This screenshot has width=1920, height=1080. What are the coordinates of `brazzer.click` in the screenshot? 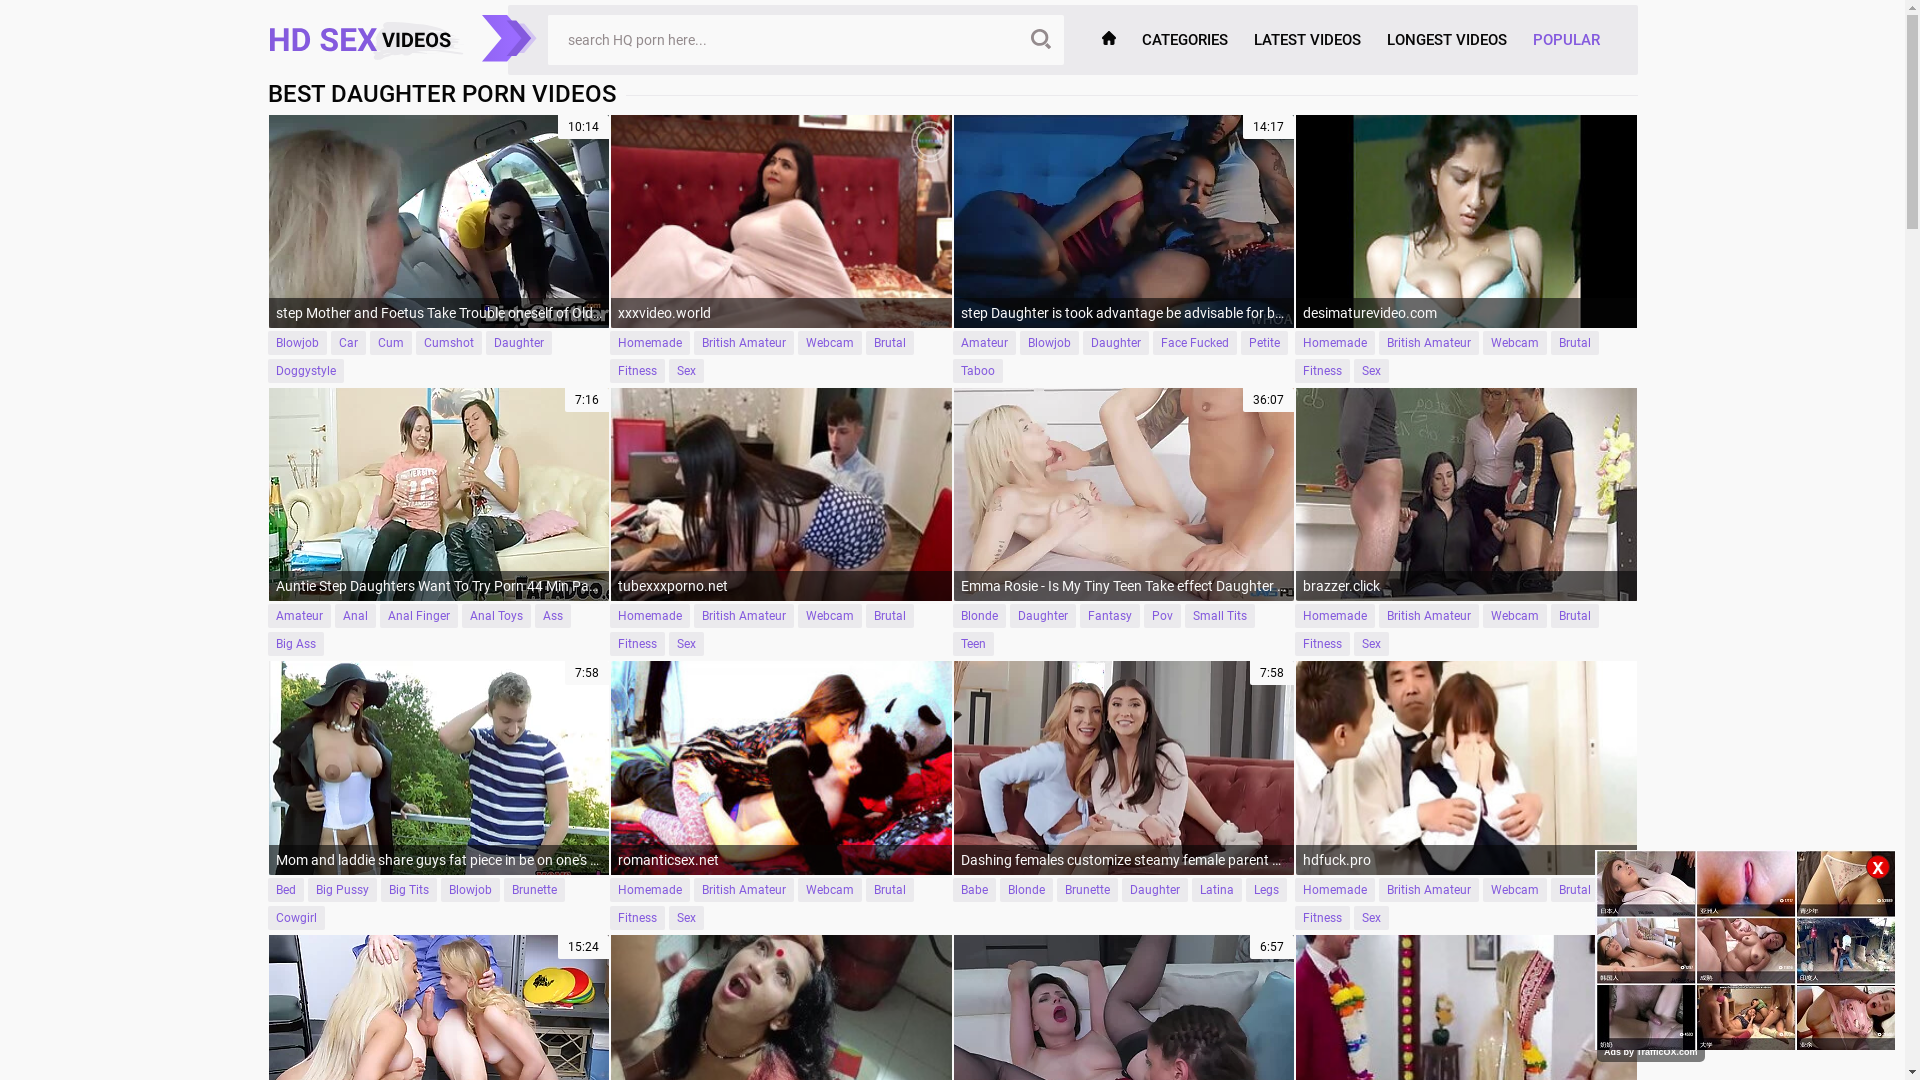 It's located at (1466, 494).